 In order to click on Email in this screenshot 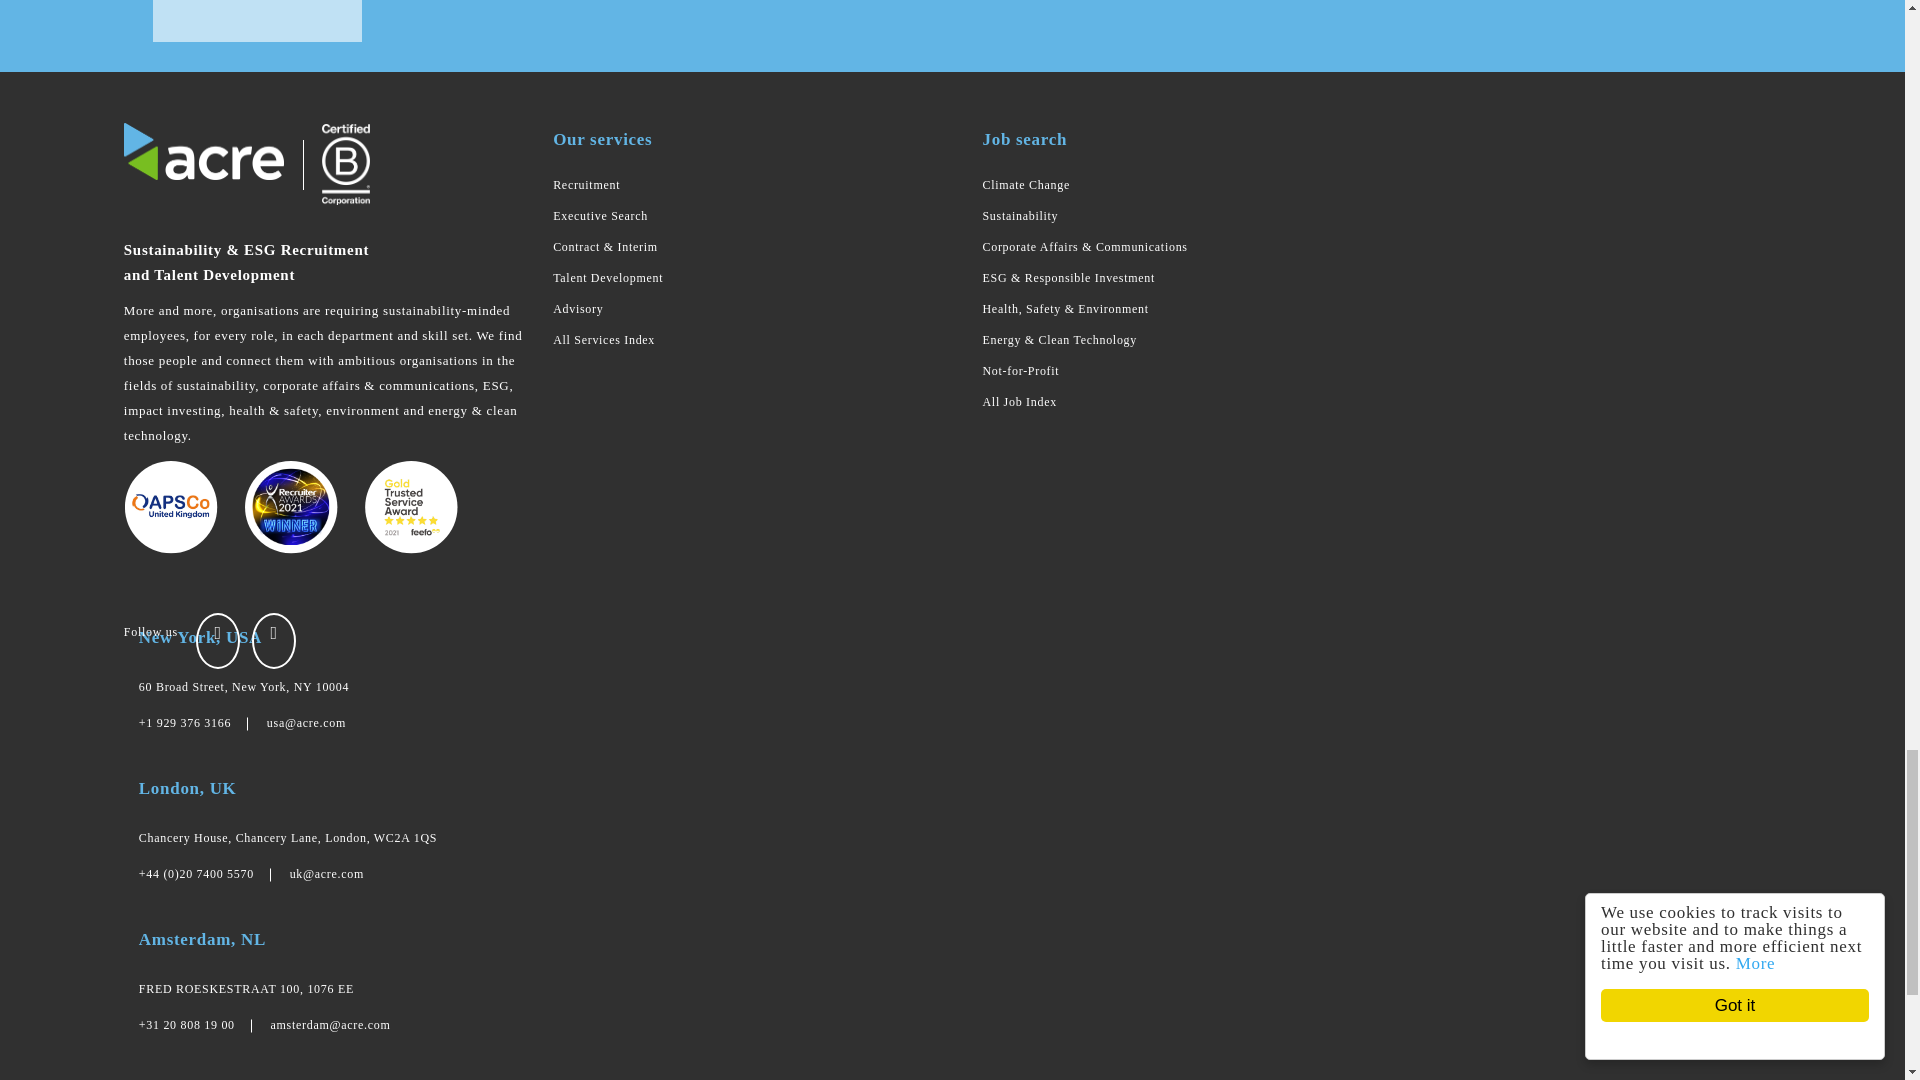, I will do `click(306, 722)`.